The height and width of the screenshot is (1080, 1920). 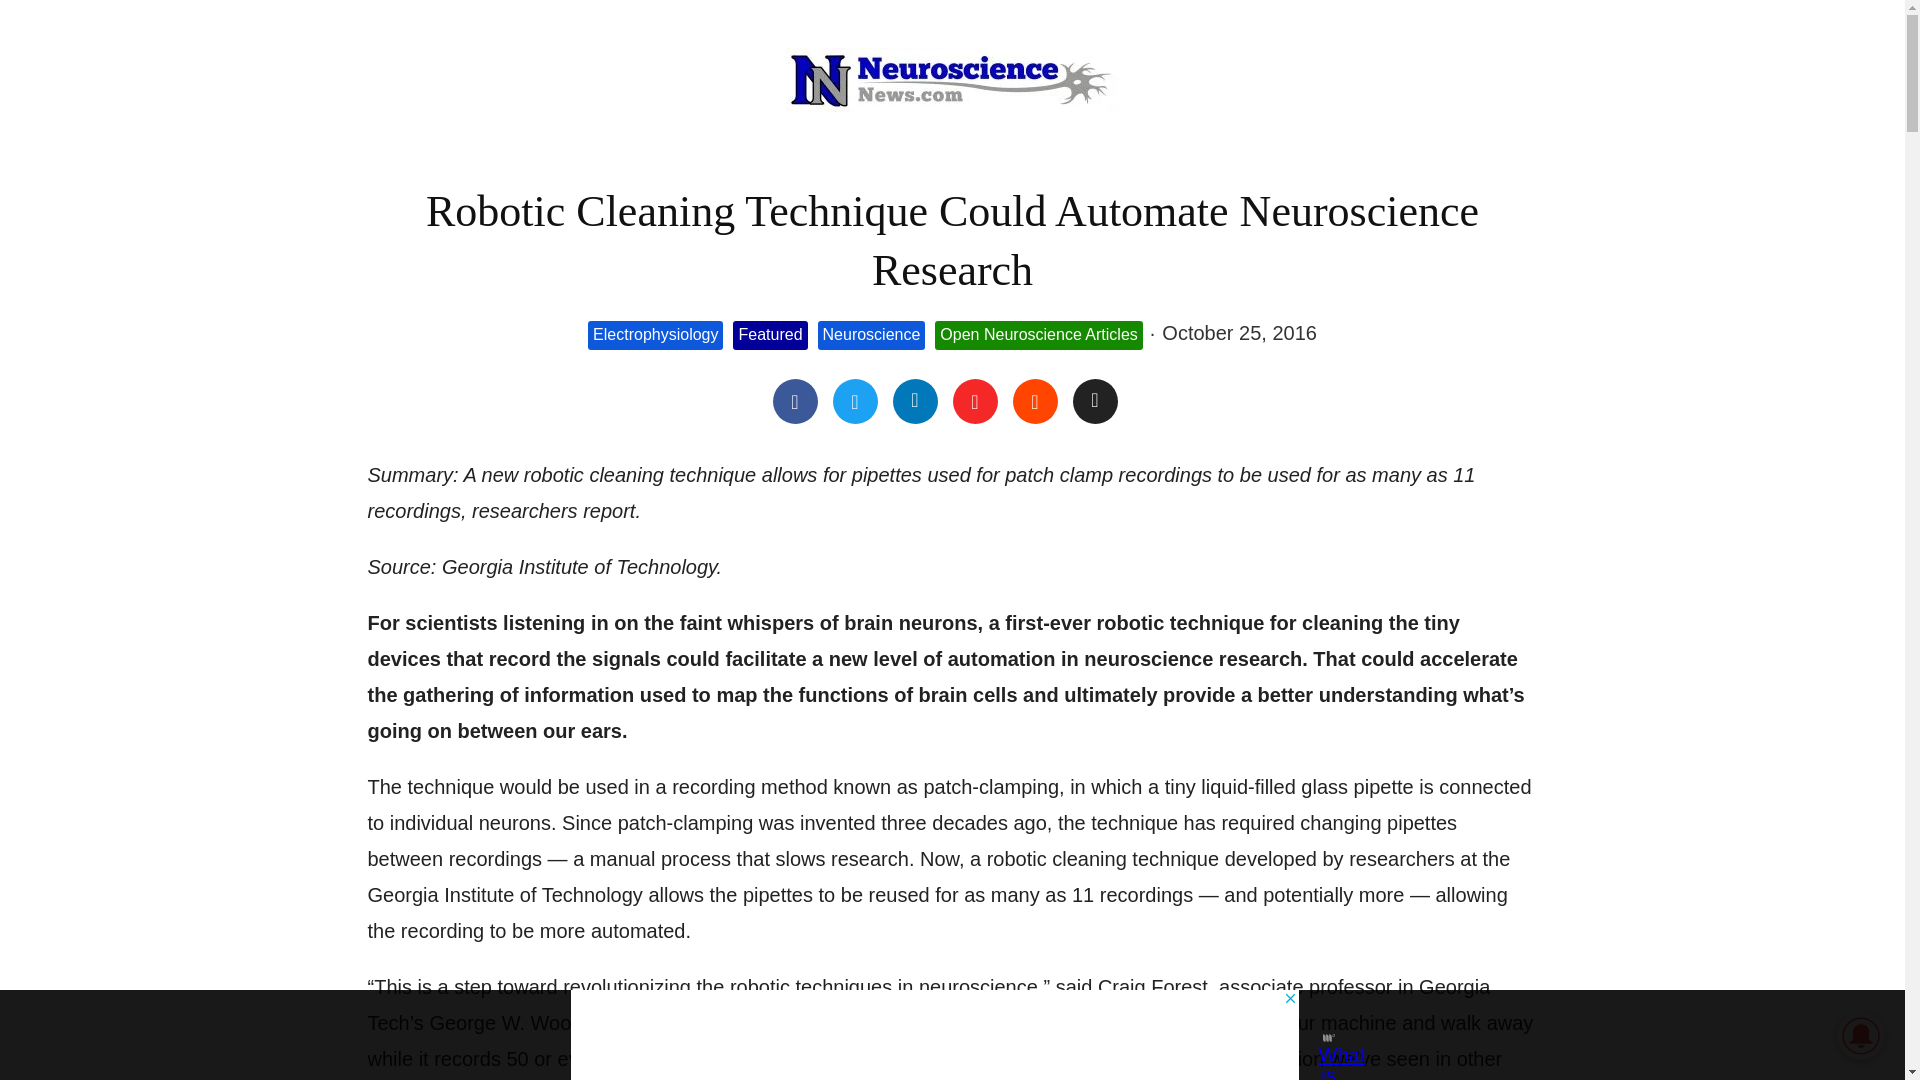 What do you see at coordinates (770, 334) in the screenshot?
I see `Featured` at bounding box center [770, 334].